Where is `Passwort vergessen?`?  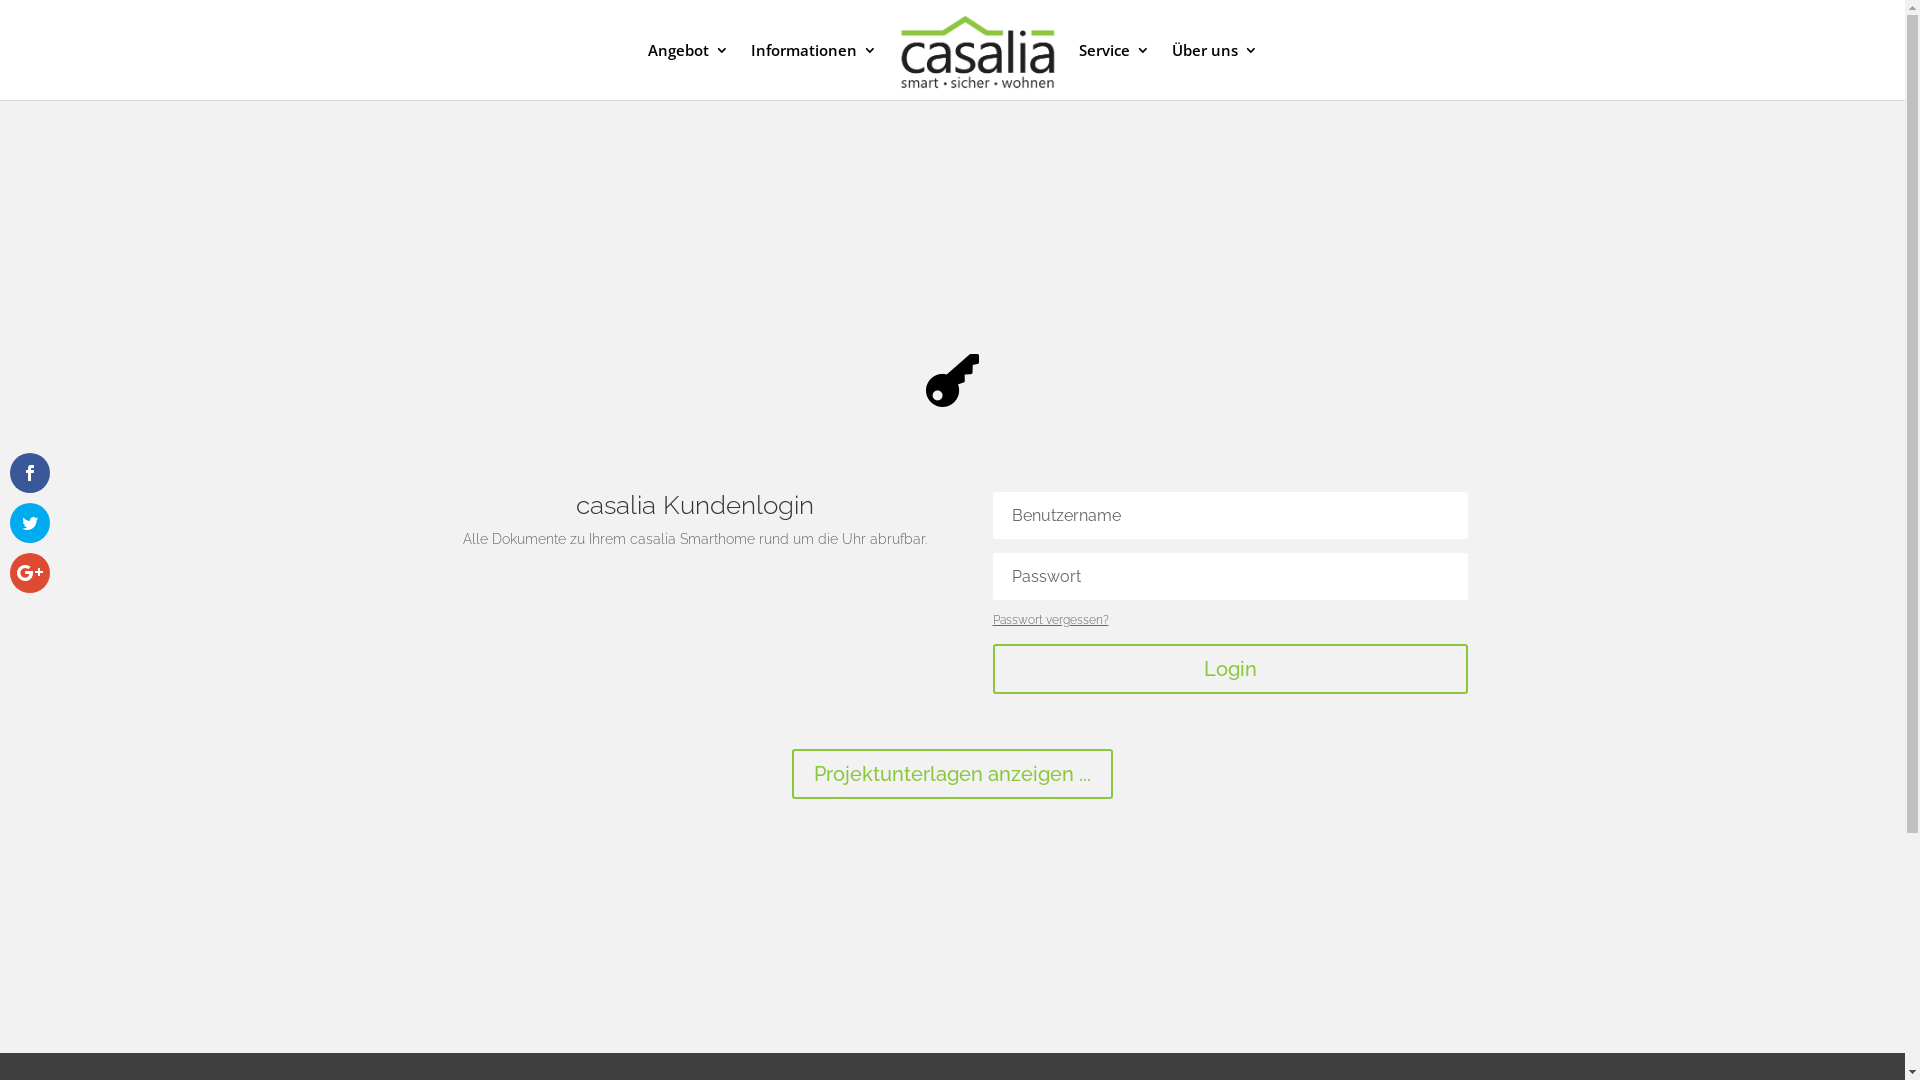 Passwort vergessen? is located at coordinates (1050, 620).